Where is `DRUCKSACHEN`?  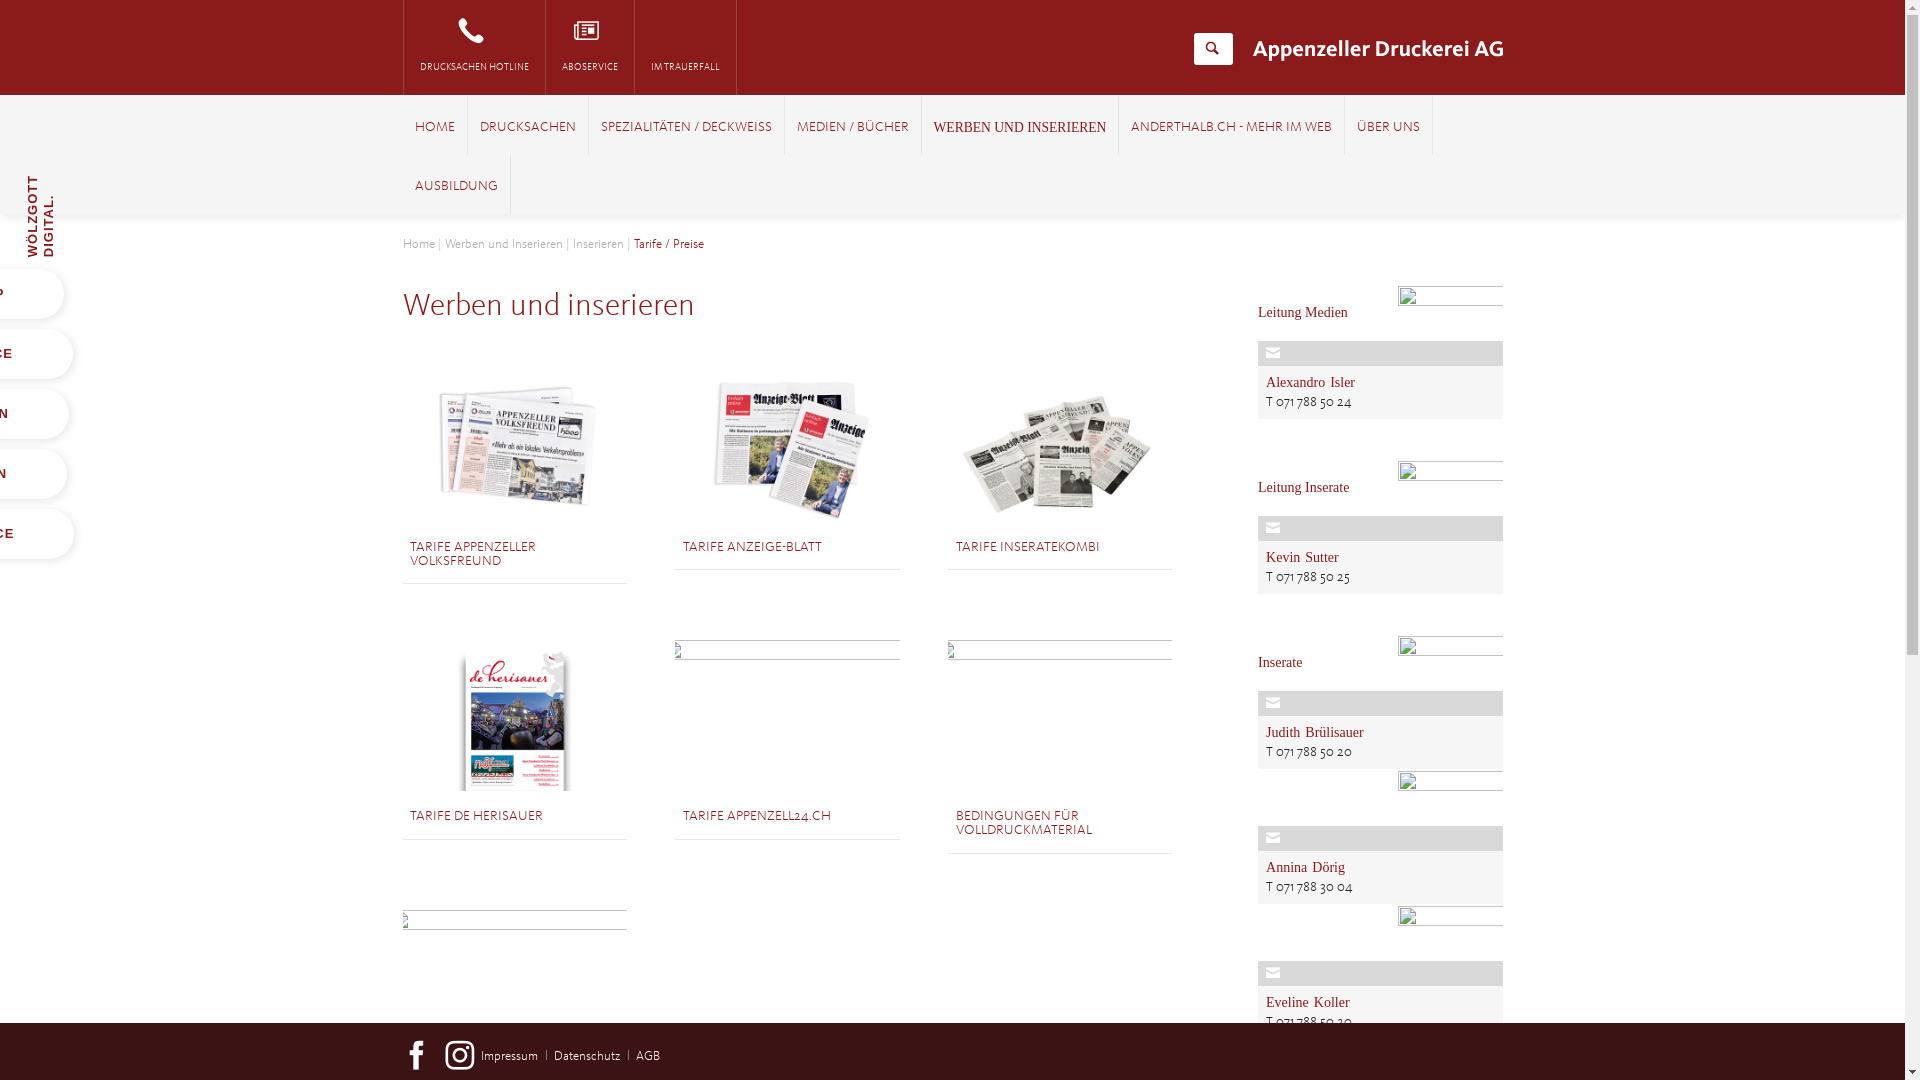
DRUCKSACHEN is located at coordinates (528, 128).